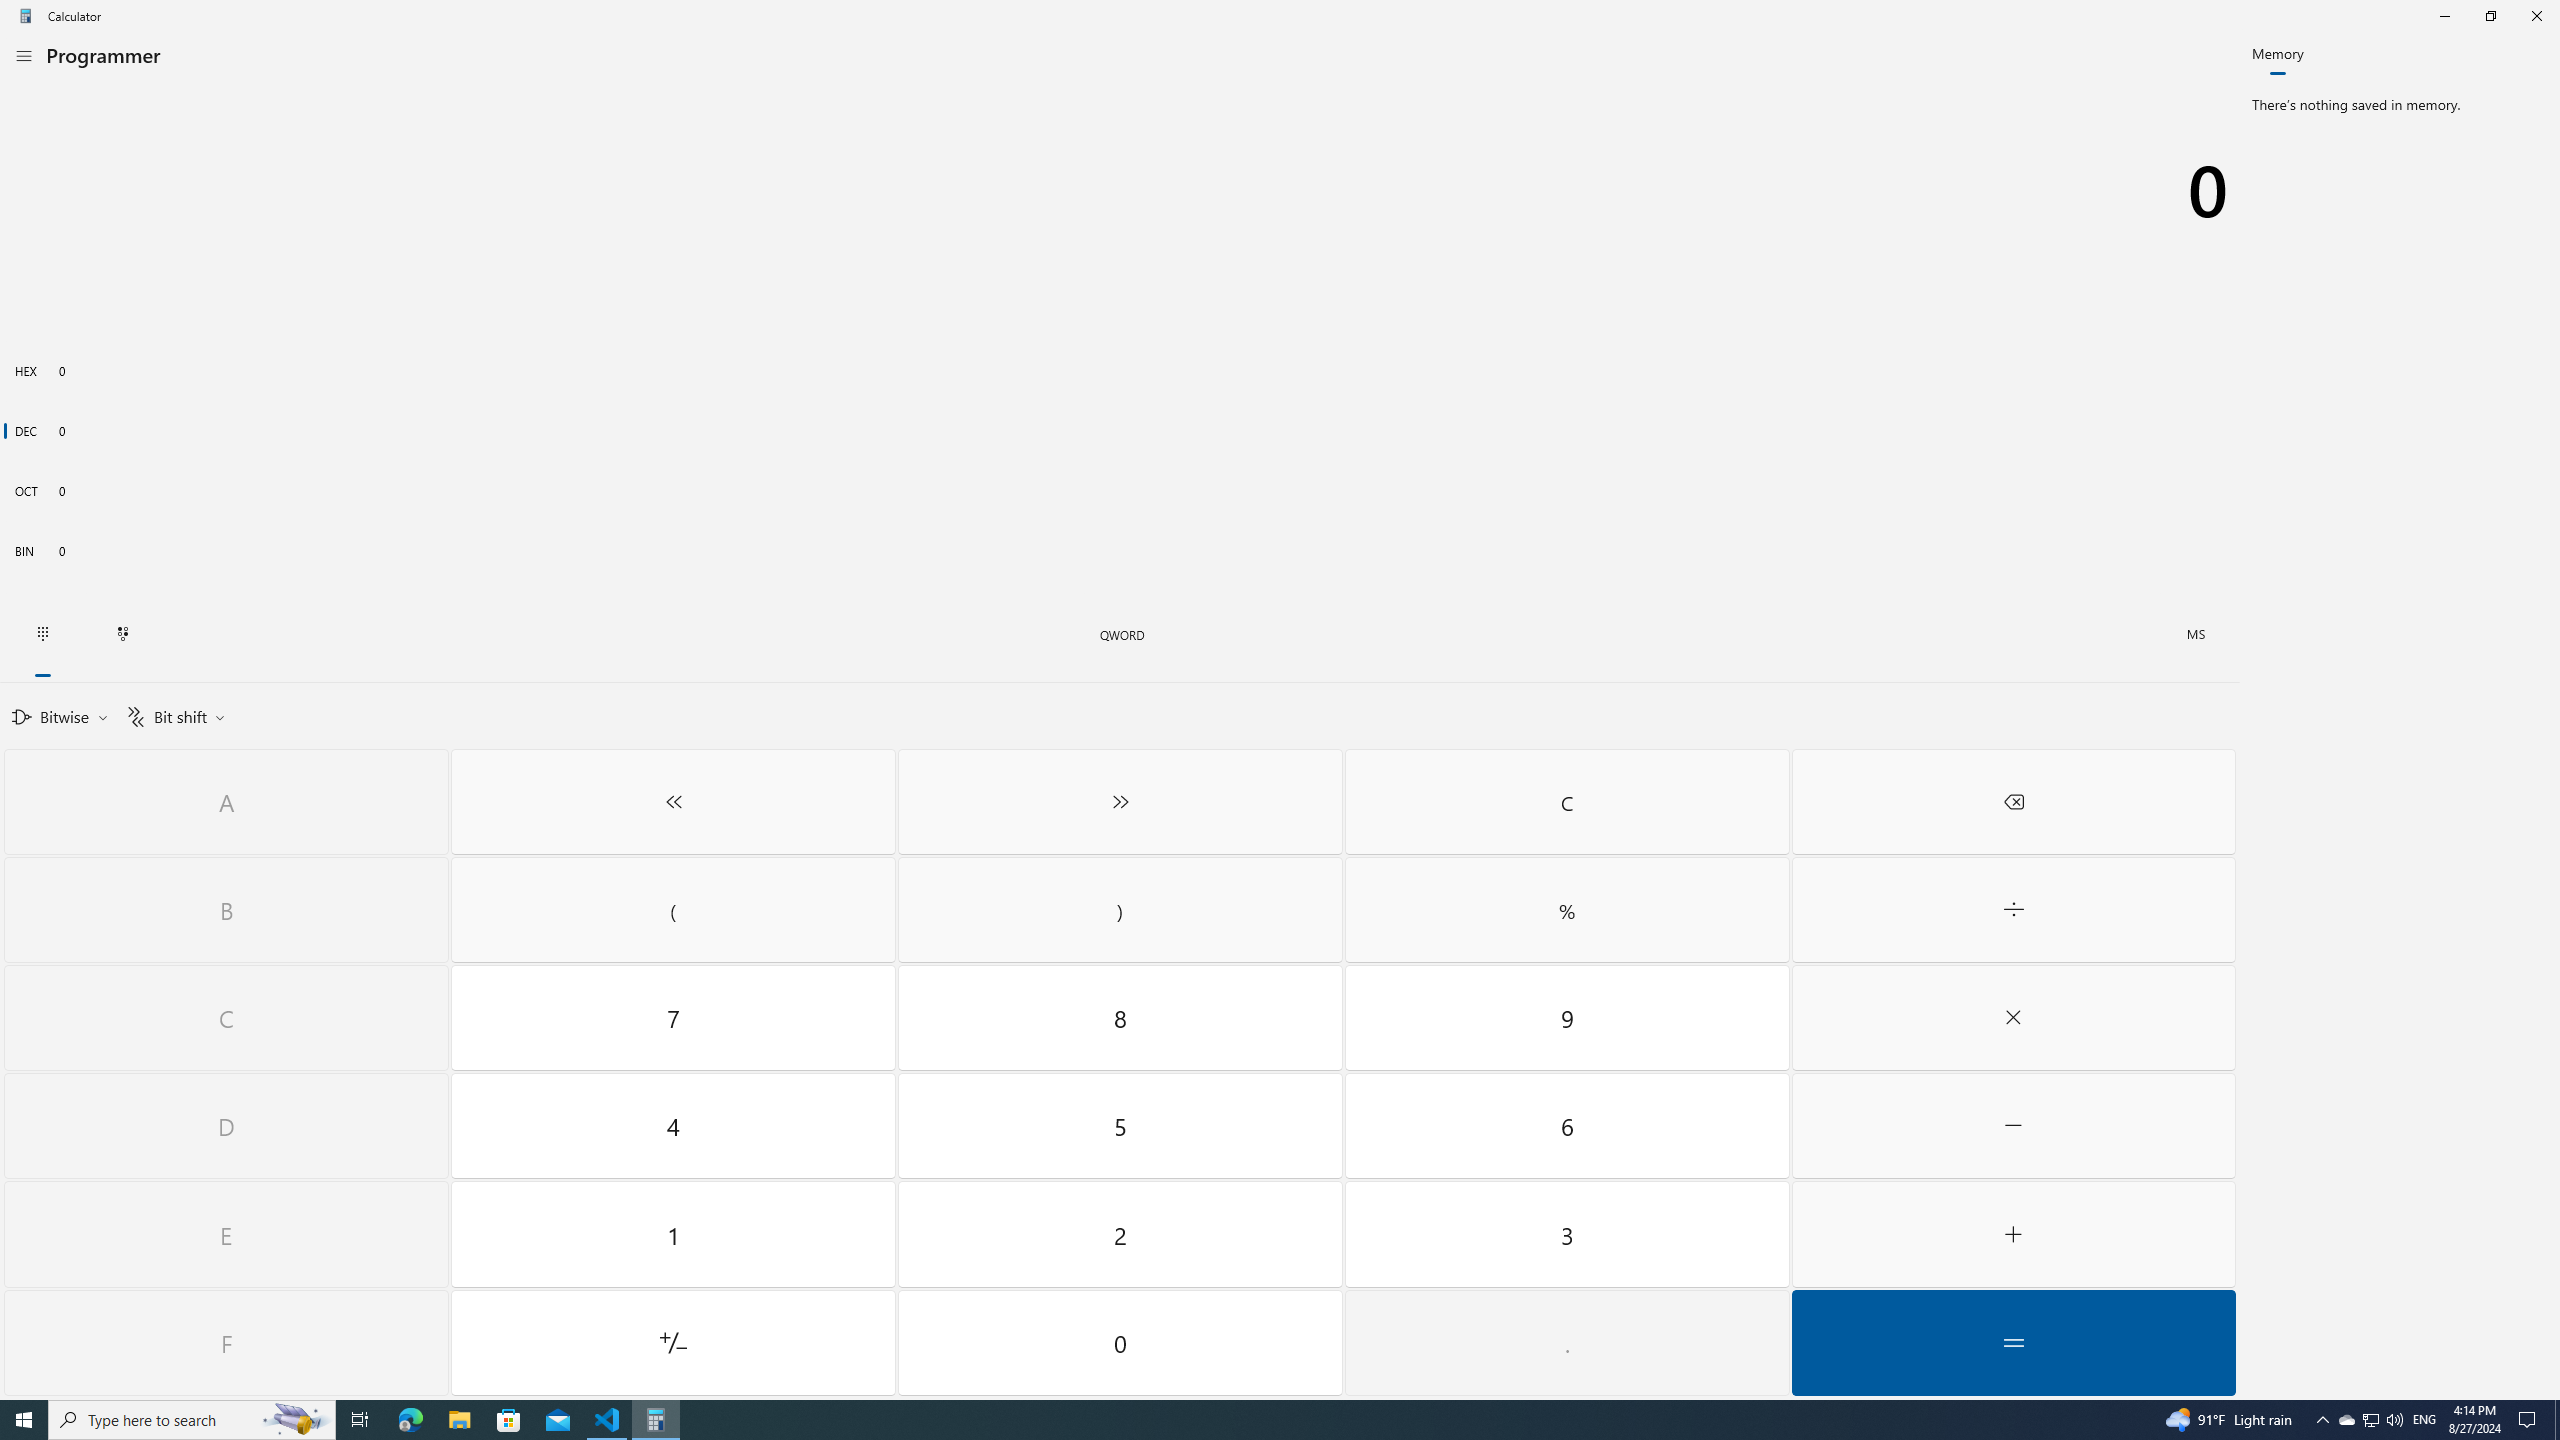 This screenshot has height=1440, width=2560. I want to click on Right shift, so click(1121, 802).